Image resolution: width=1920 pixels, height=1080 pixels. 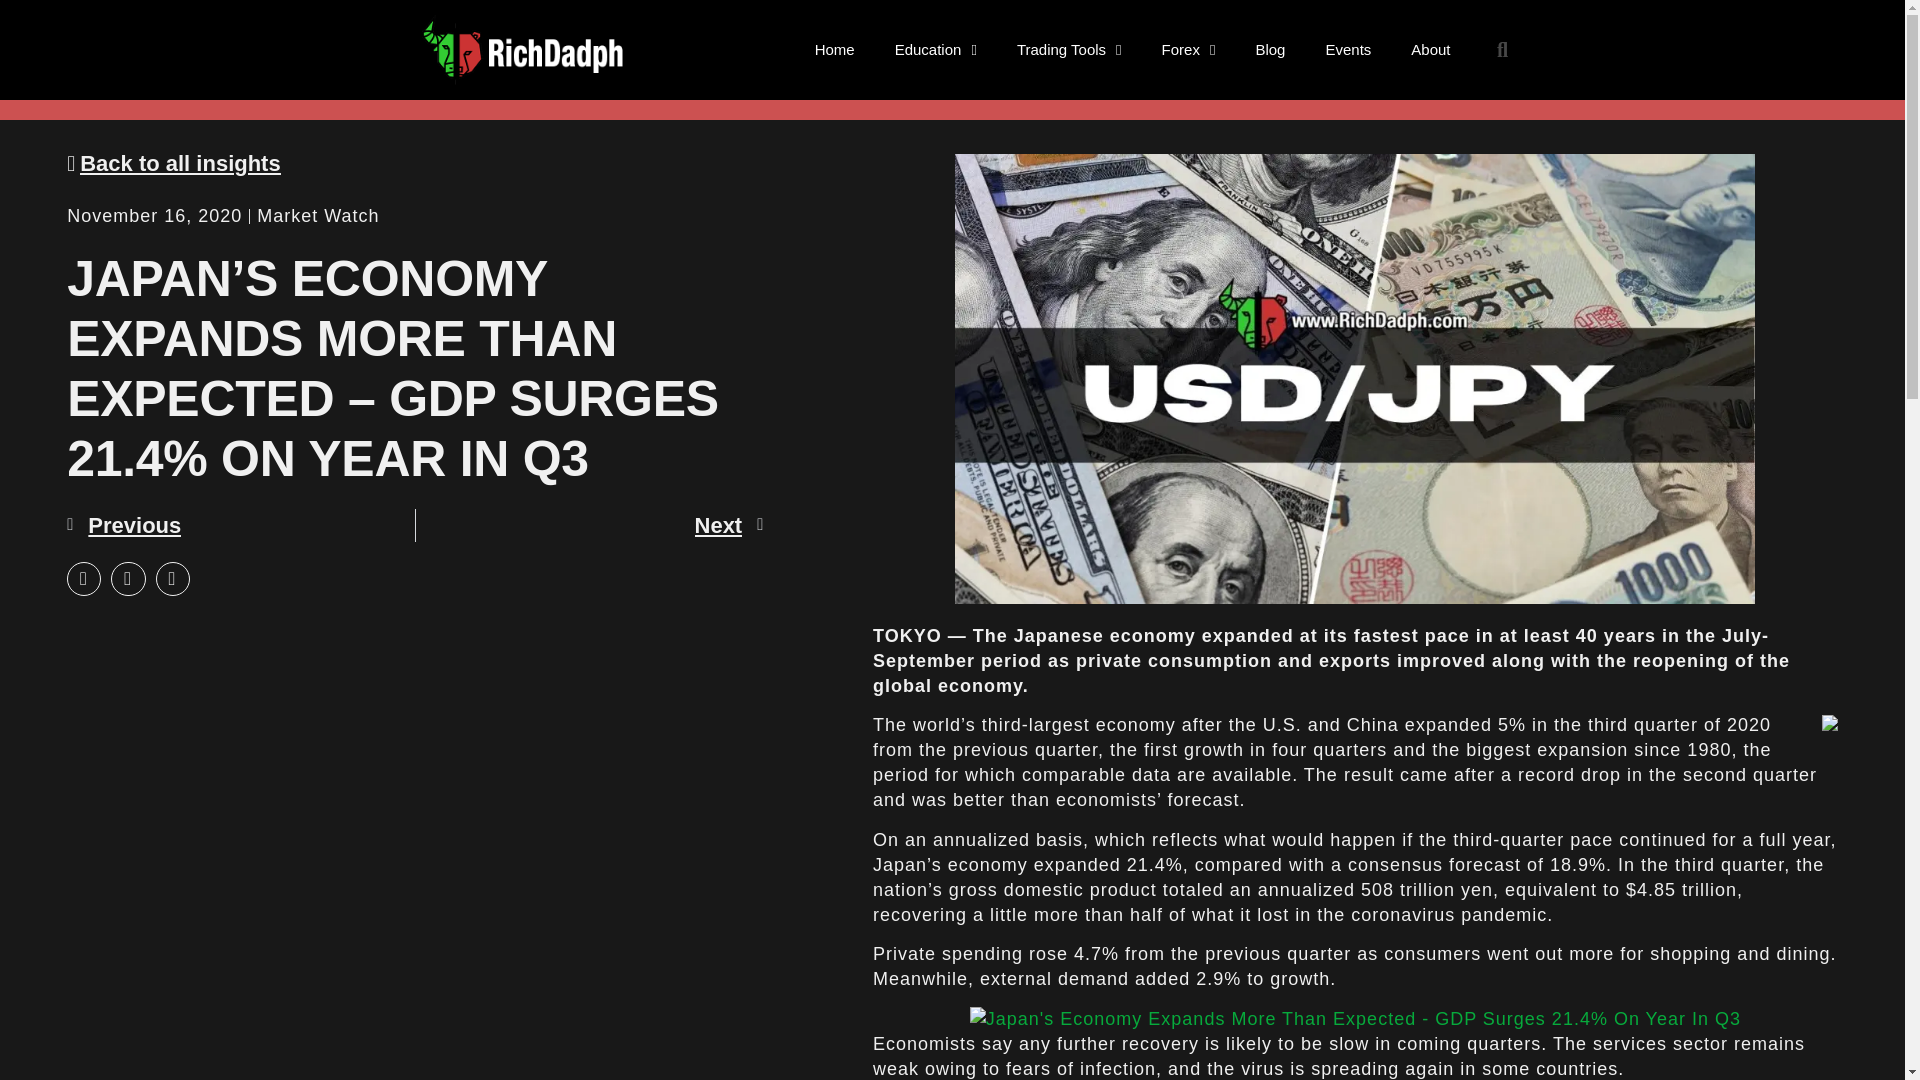 What do you see at coordinates (1069, 50) in the screenshot?
I see `Trading Tools` at bounding box center [1069, 50].